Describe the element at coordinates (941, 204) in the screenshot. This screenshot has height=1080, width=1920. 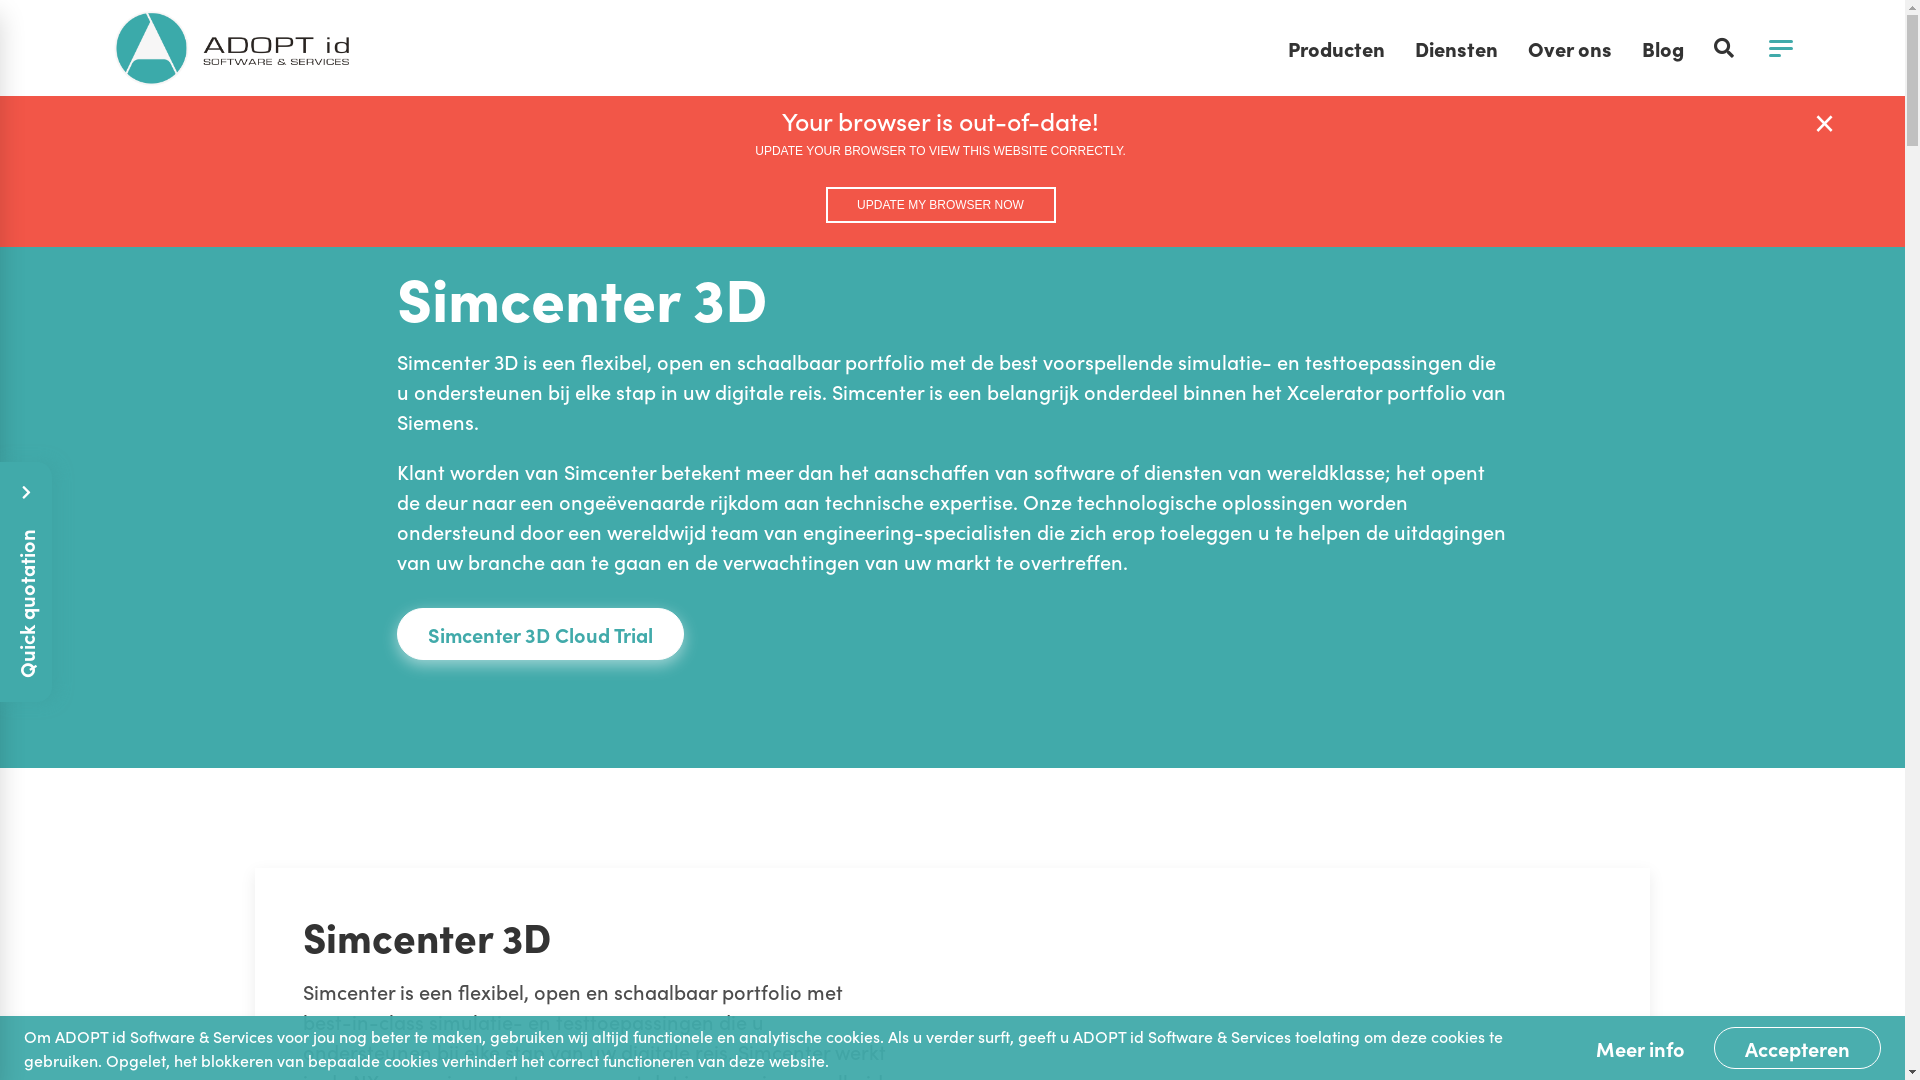
I see `UPDATE MY BROWSER NOW` at that location.